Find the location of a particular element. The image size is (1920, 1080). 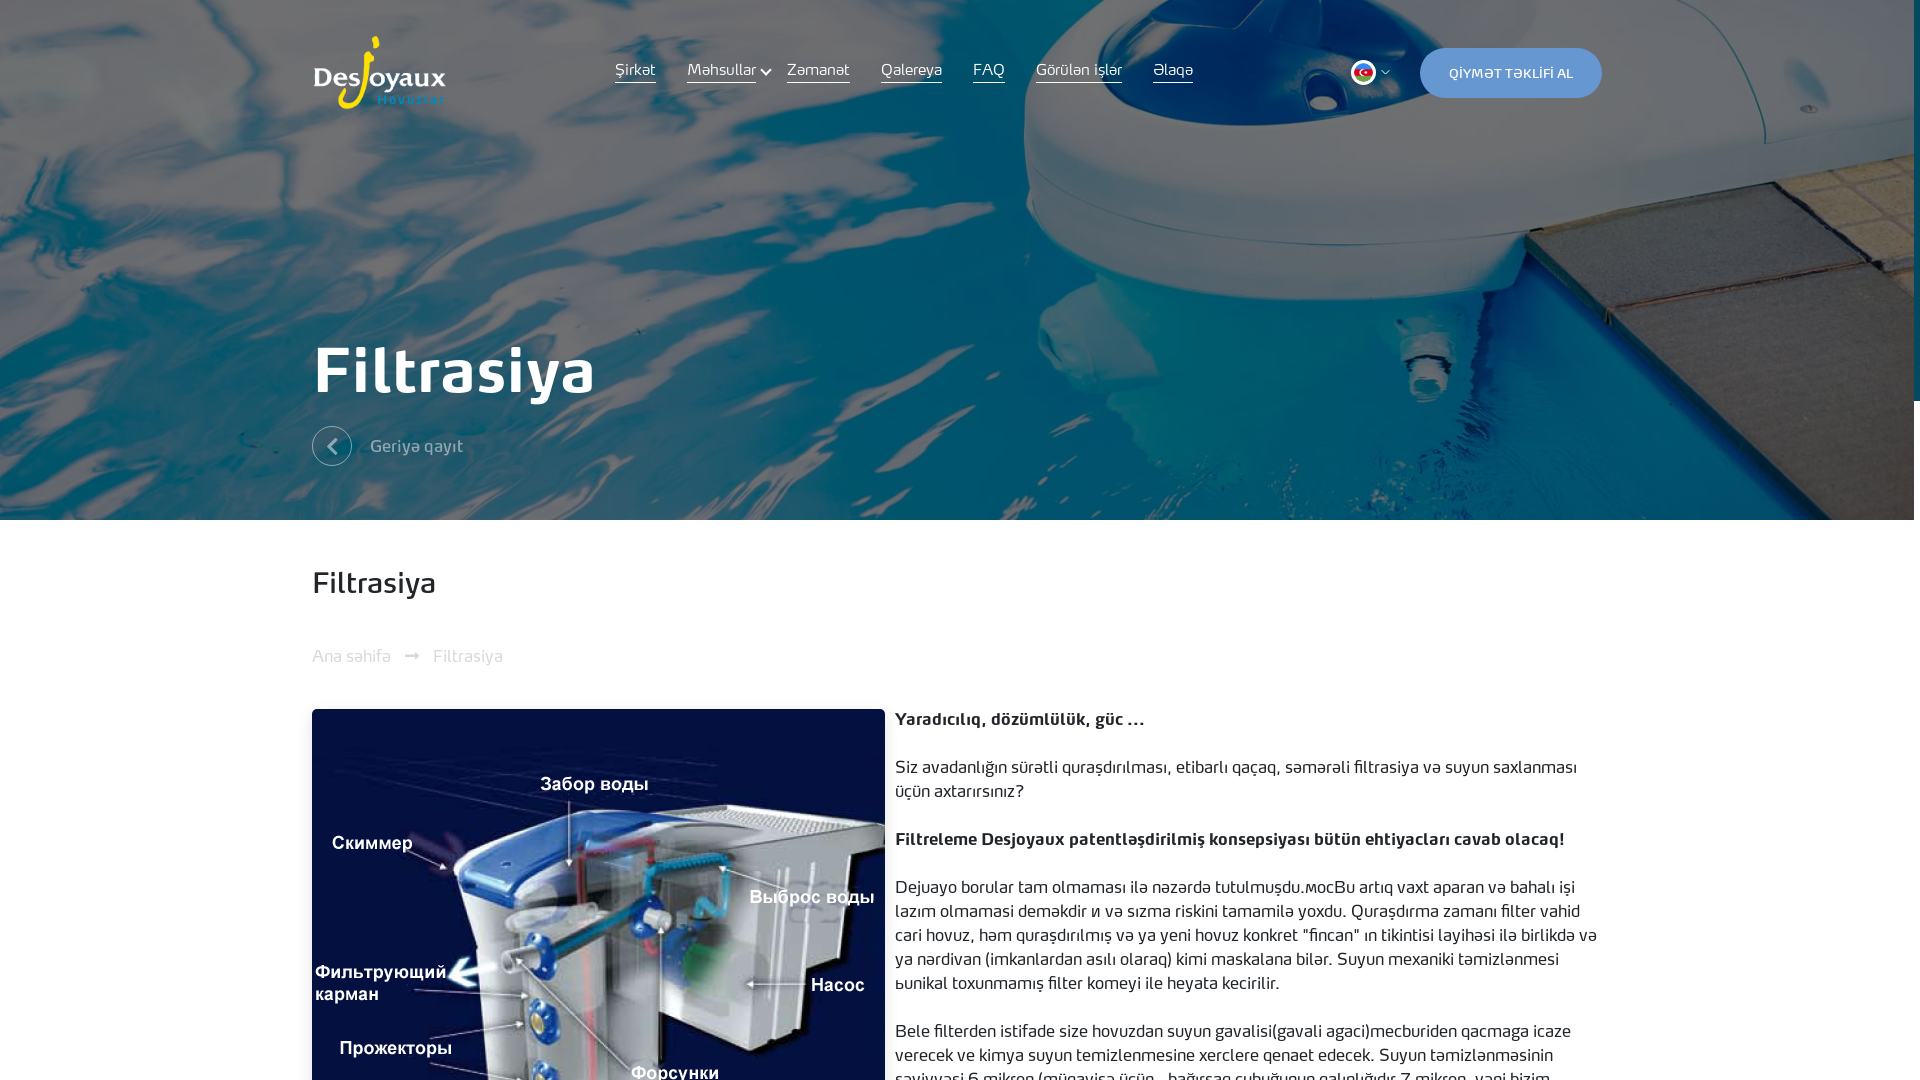

FAQ is located at coordinates (988, 72).